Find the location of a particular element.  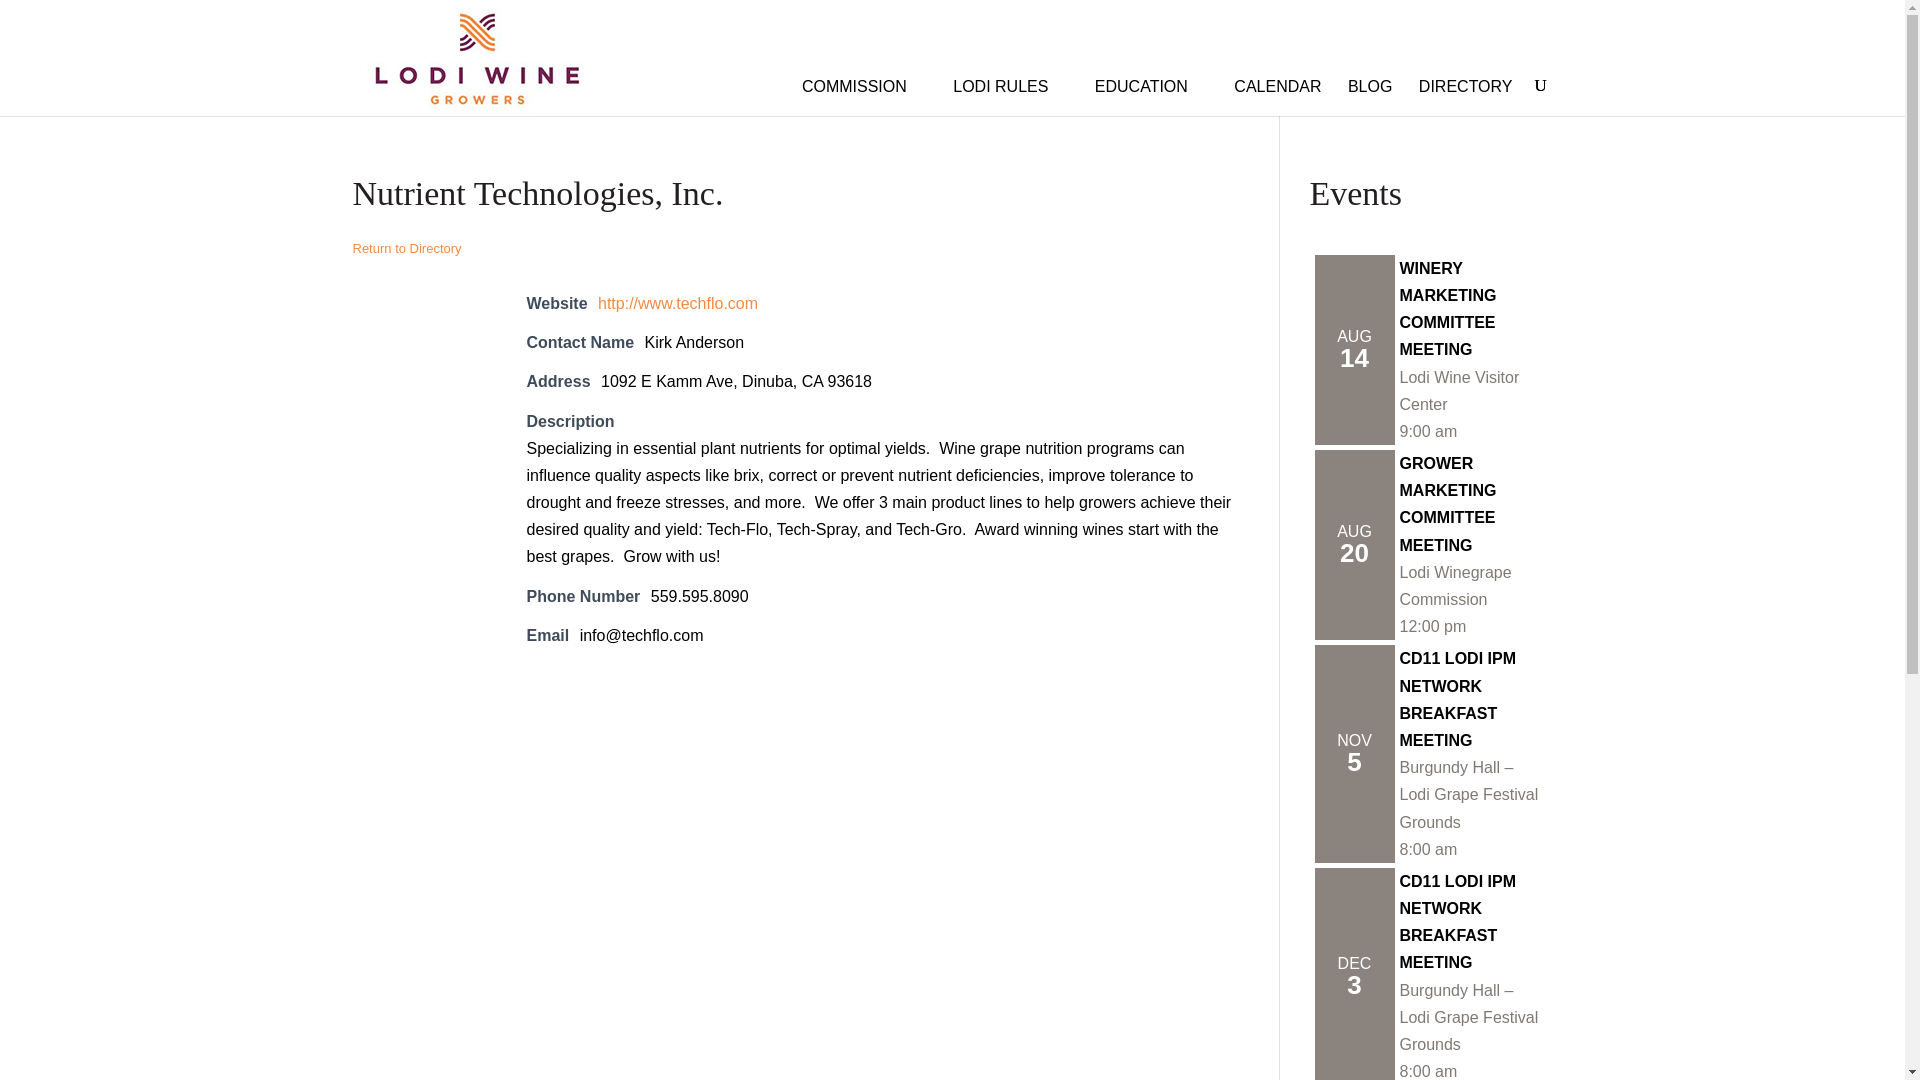

Return to Directory is located at coordinates (406, 248).